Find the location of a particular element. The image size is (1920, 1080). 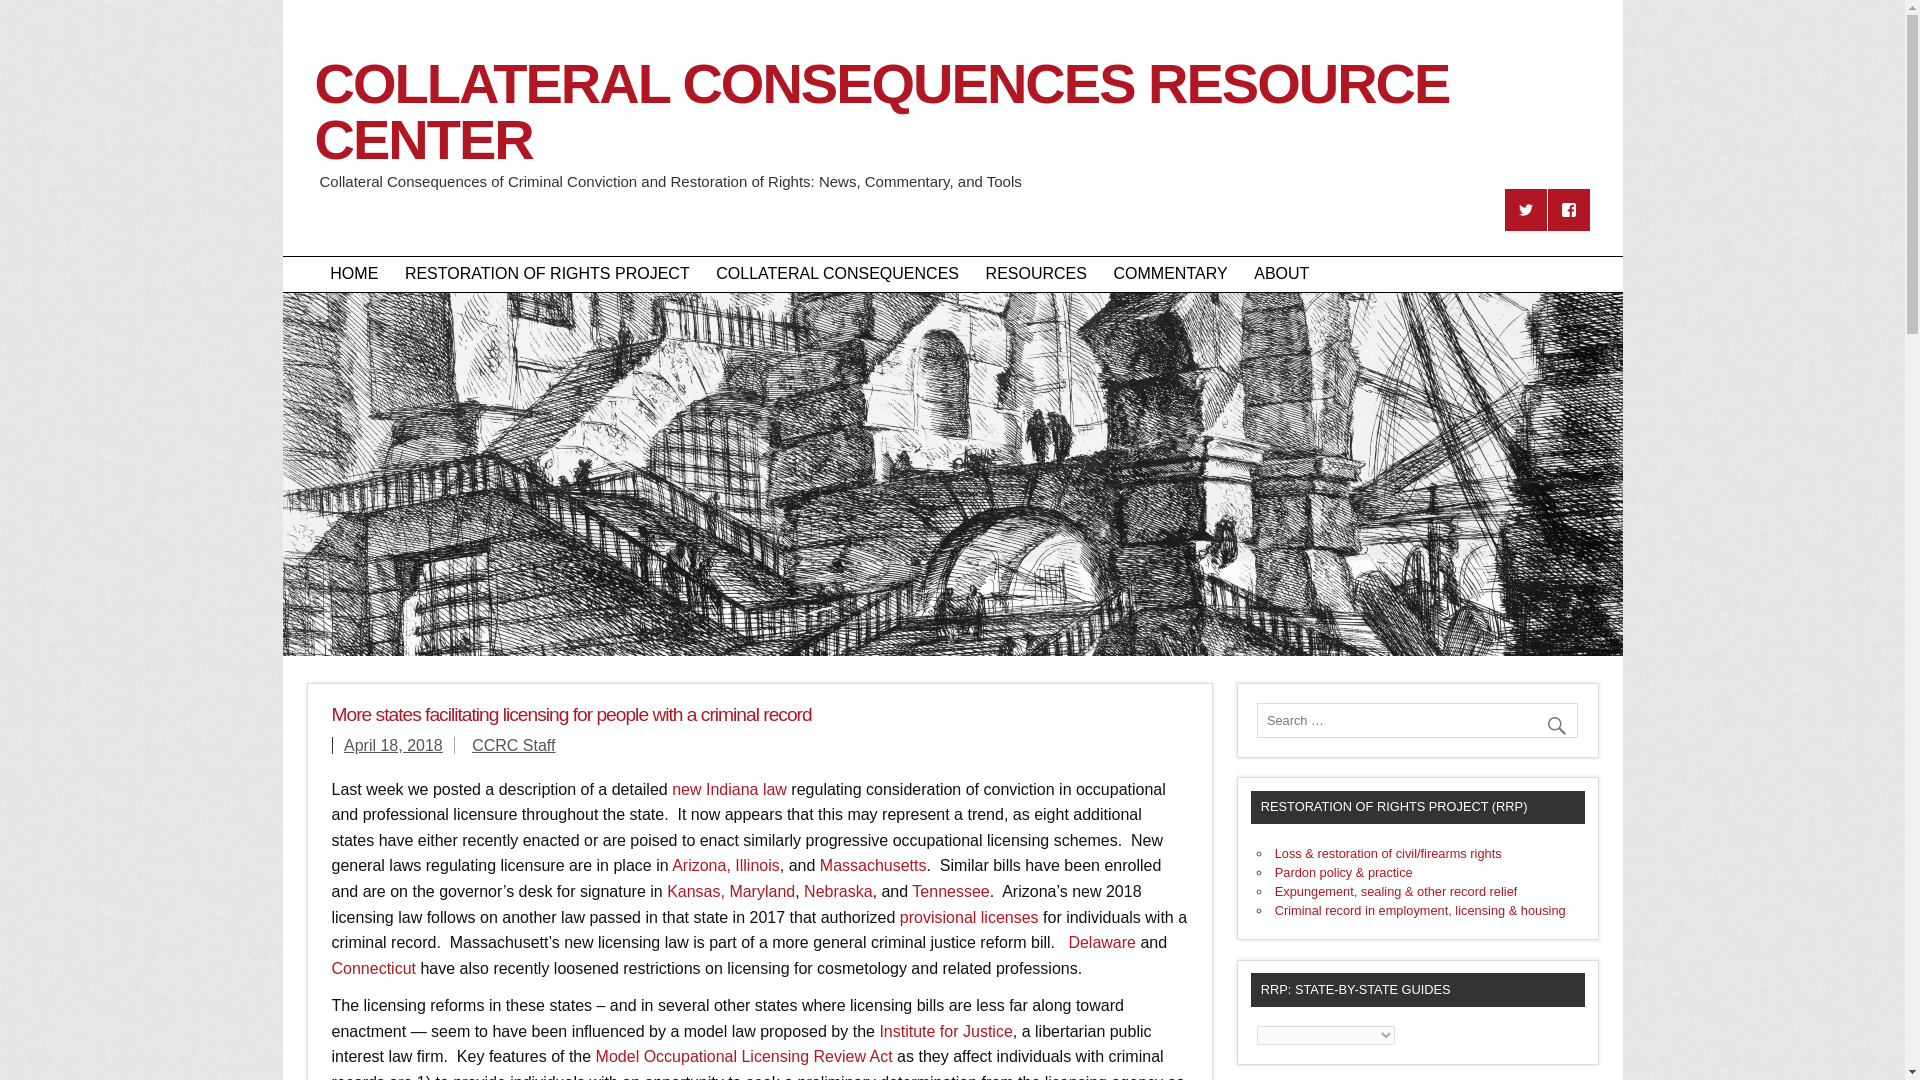

HOME is located at coordinates (354, 274).